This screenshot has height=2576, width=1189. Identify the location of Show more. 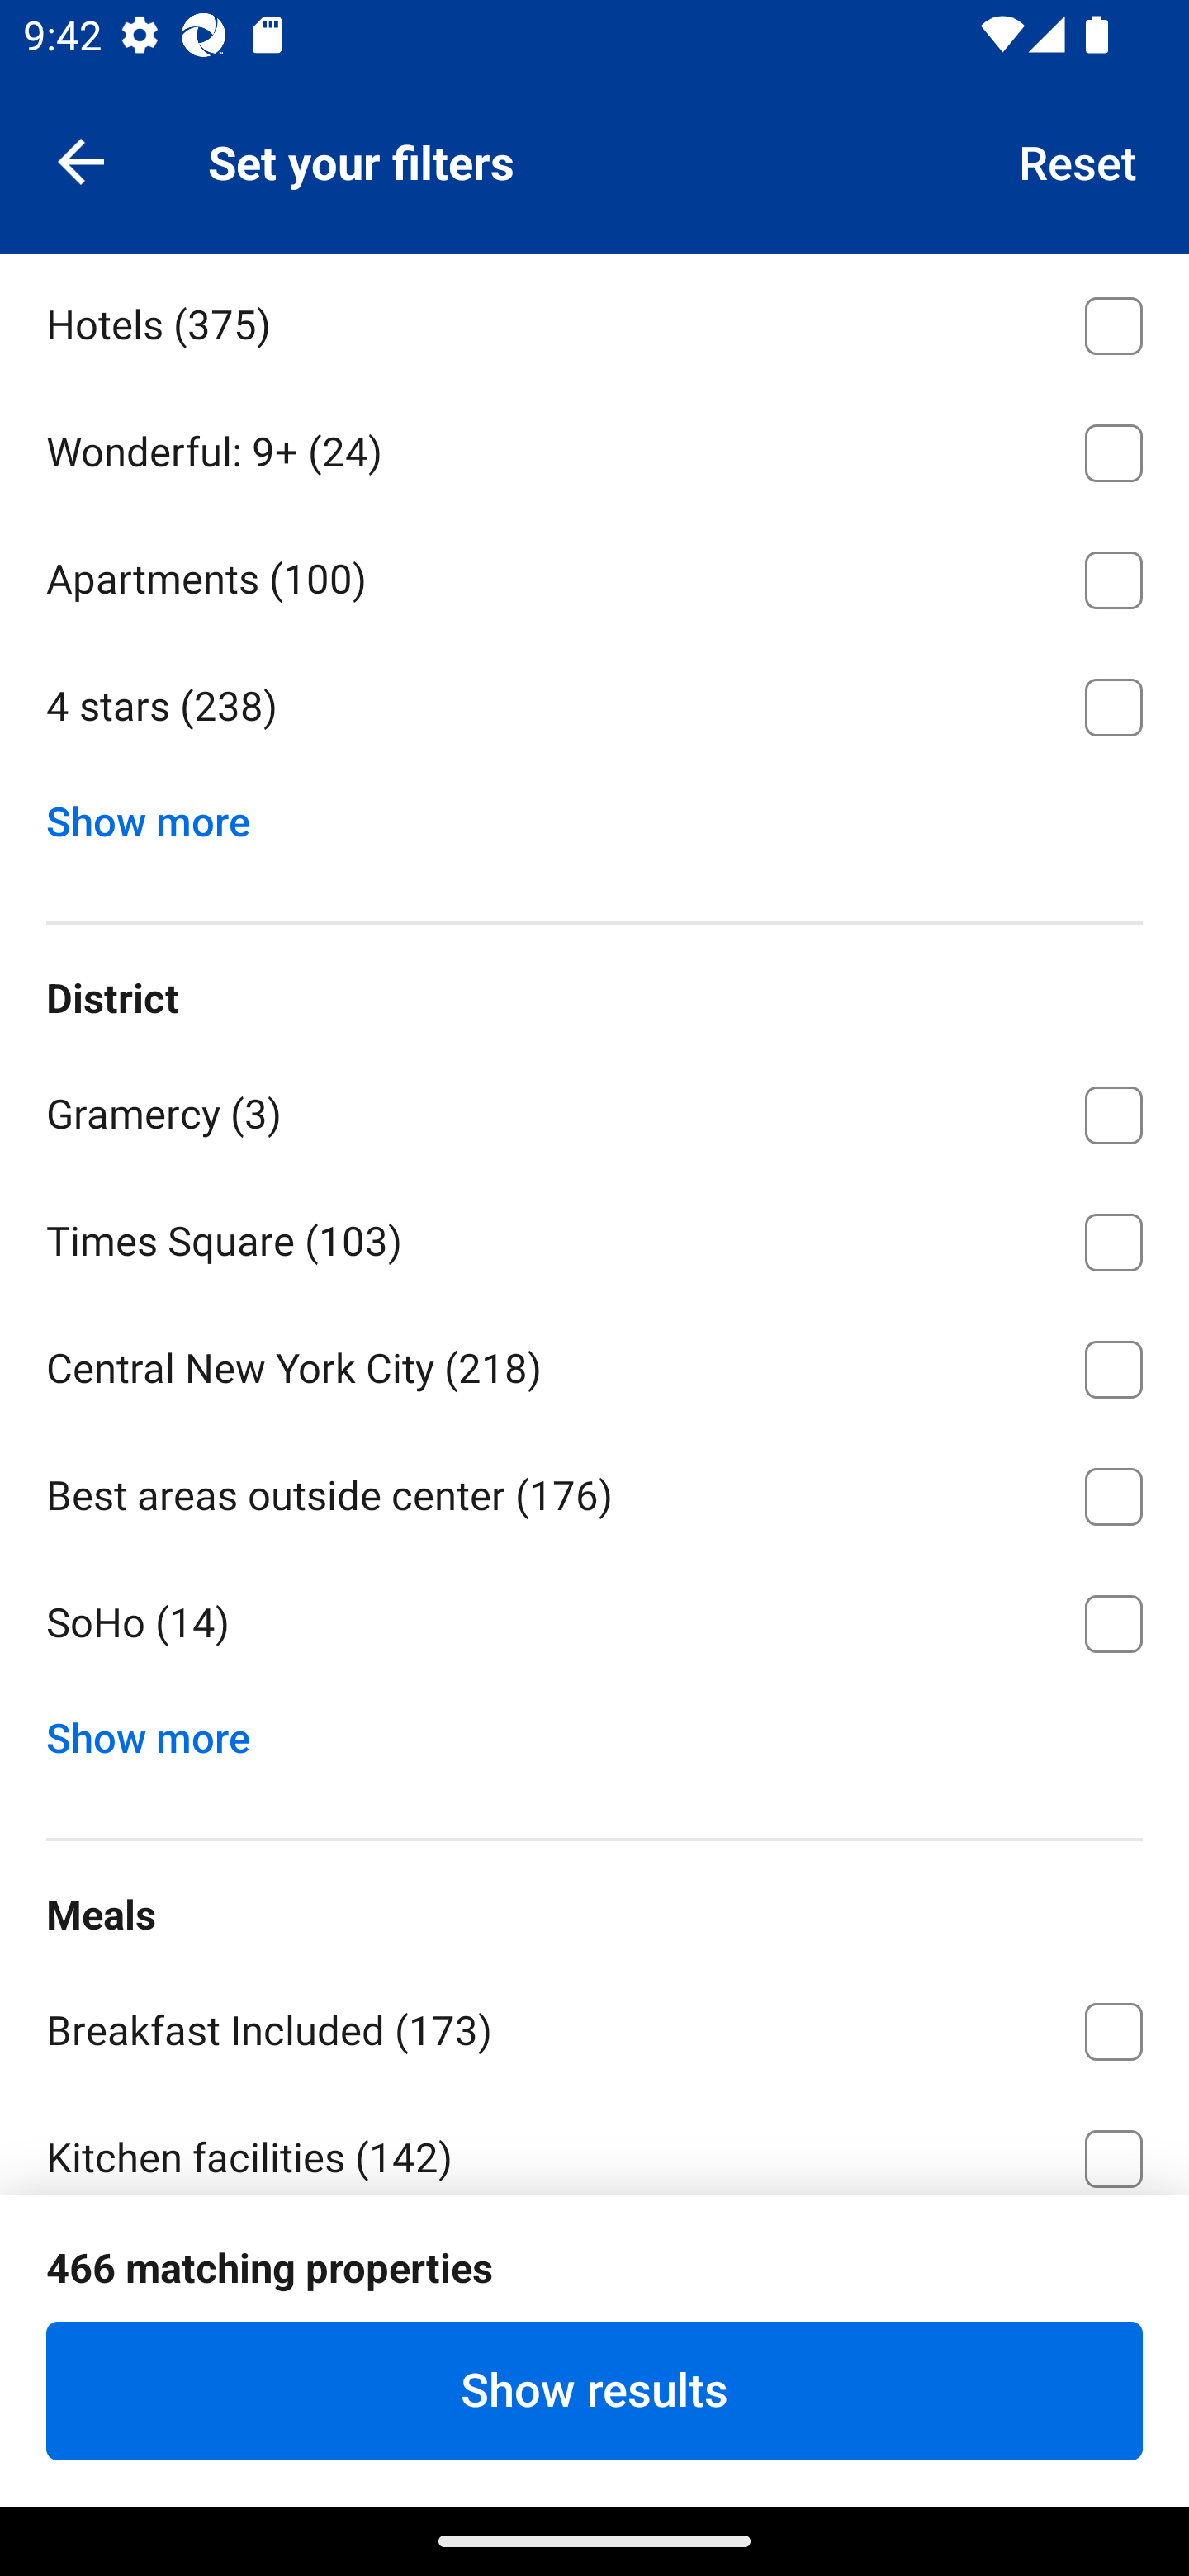
(160, 1731).